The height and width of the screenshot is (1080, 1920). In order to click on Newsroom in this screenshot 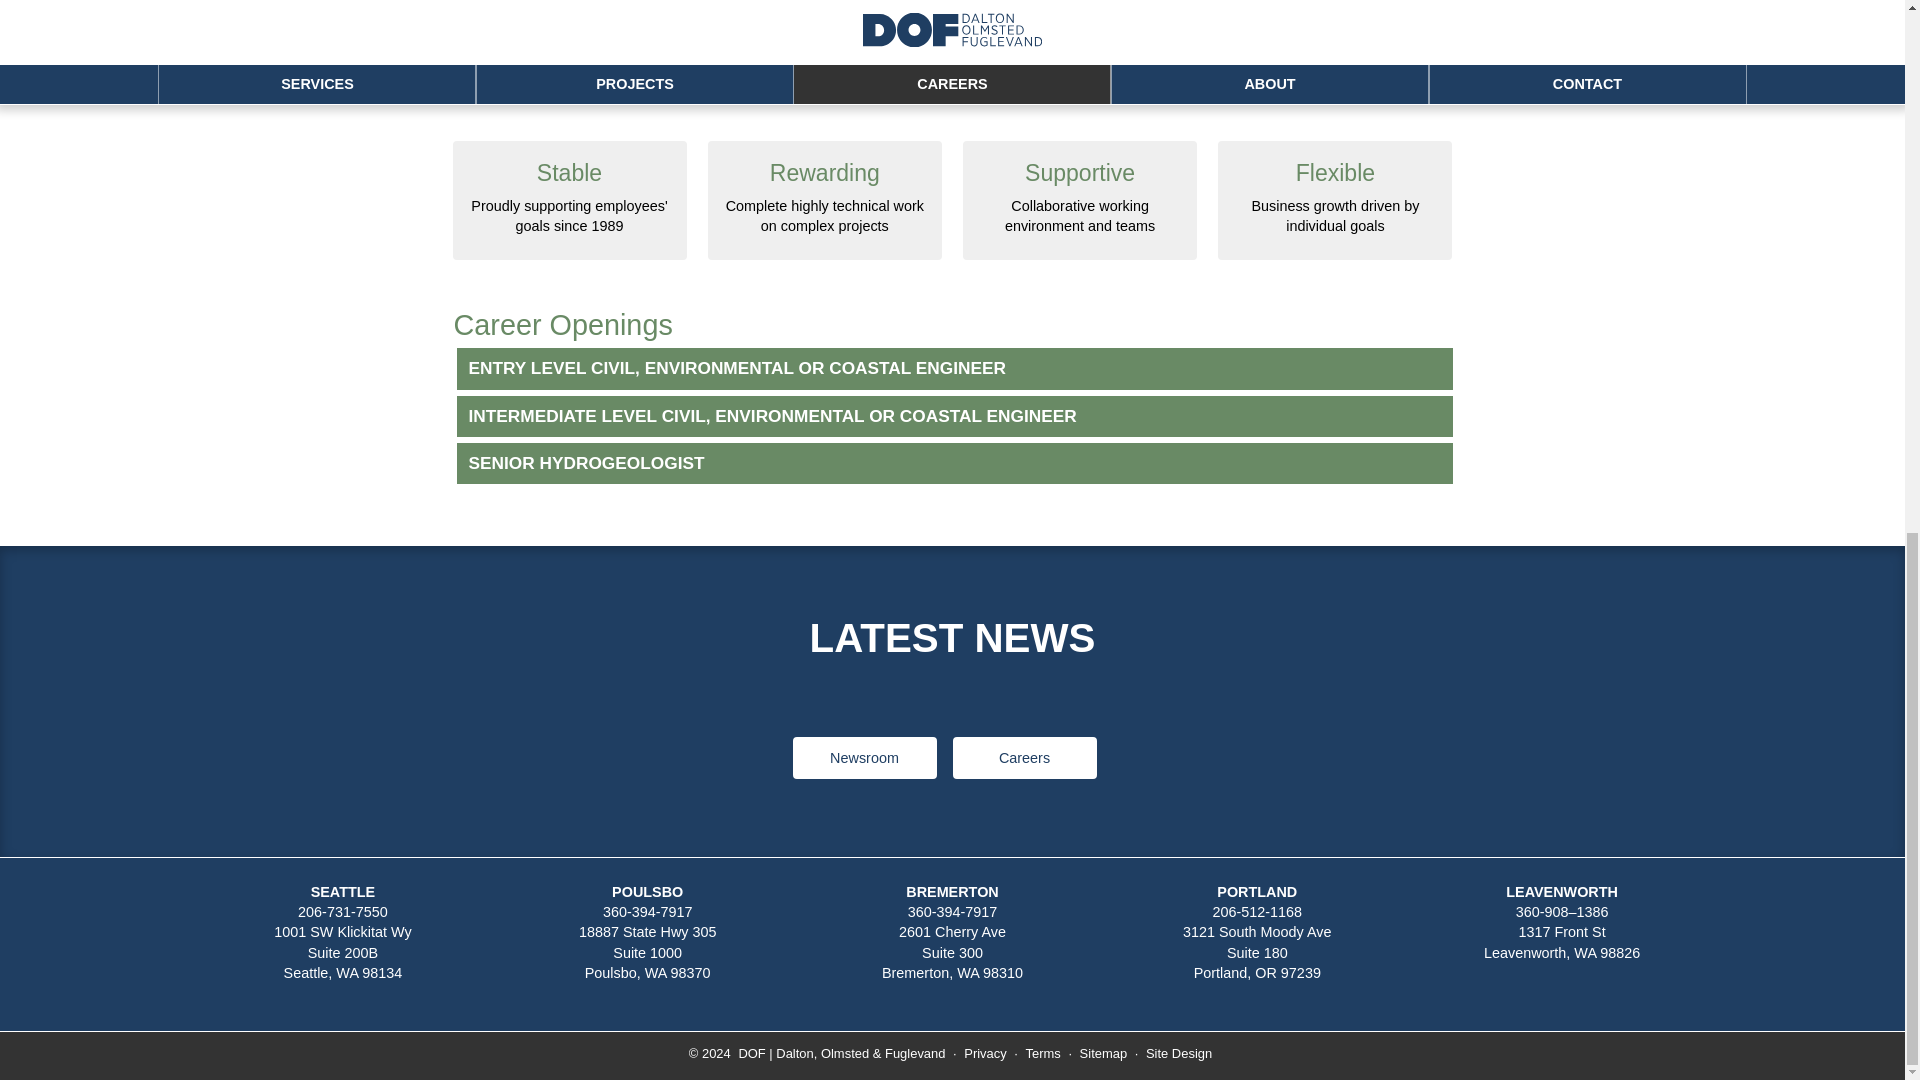, I will do `click(342, 912)`.